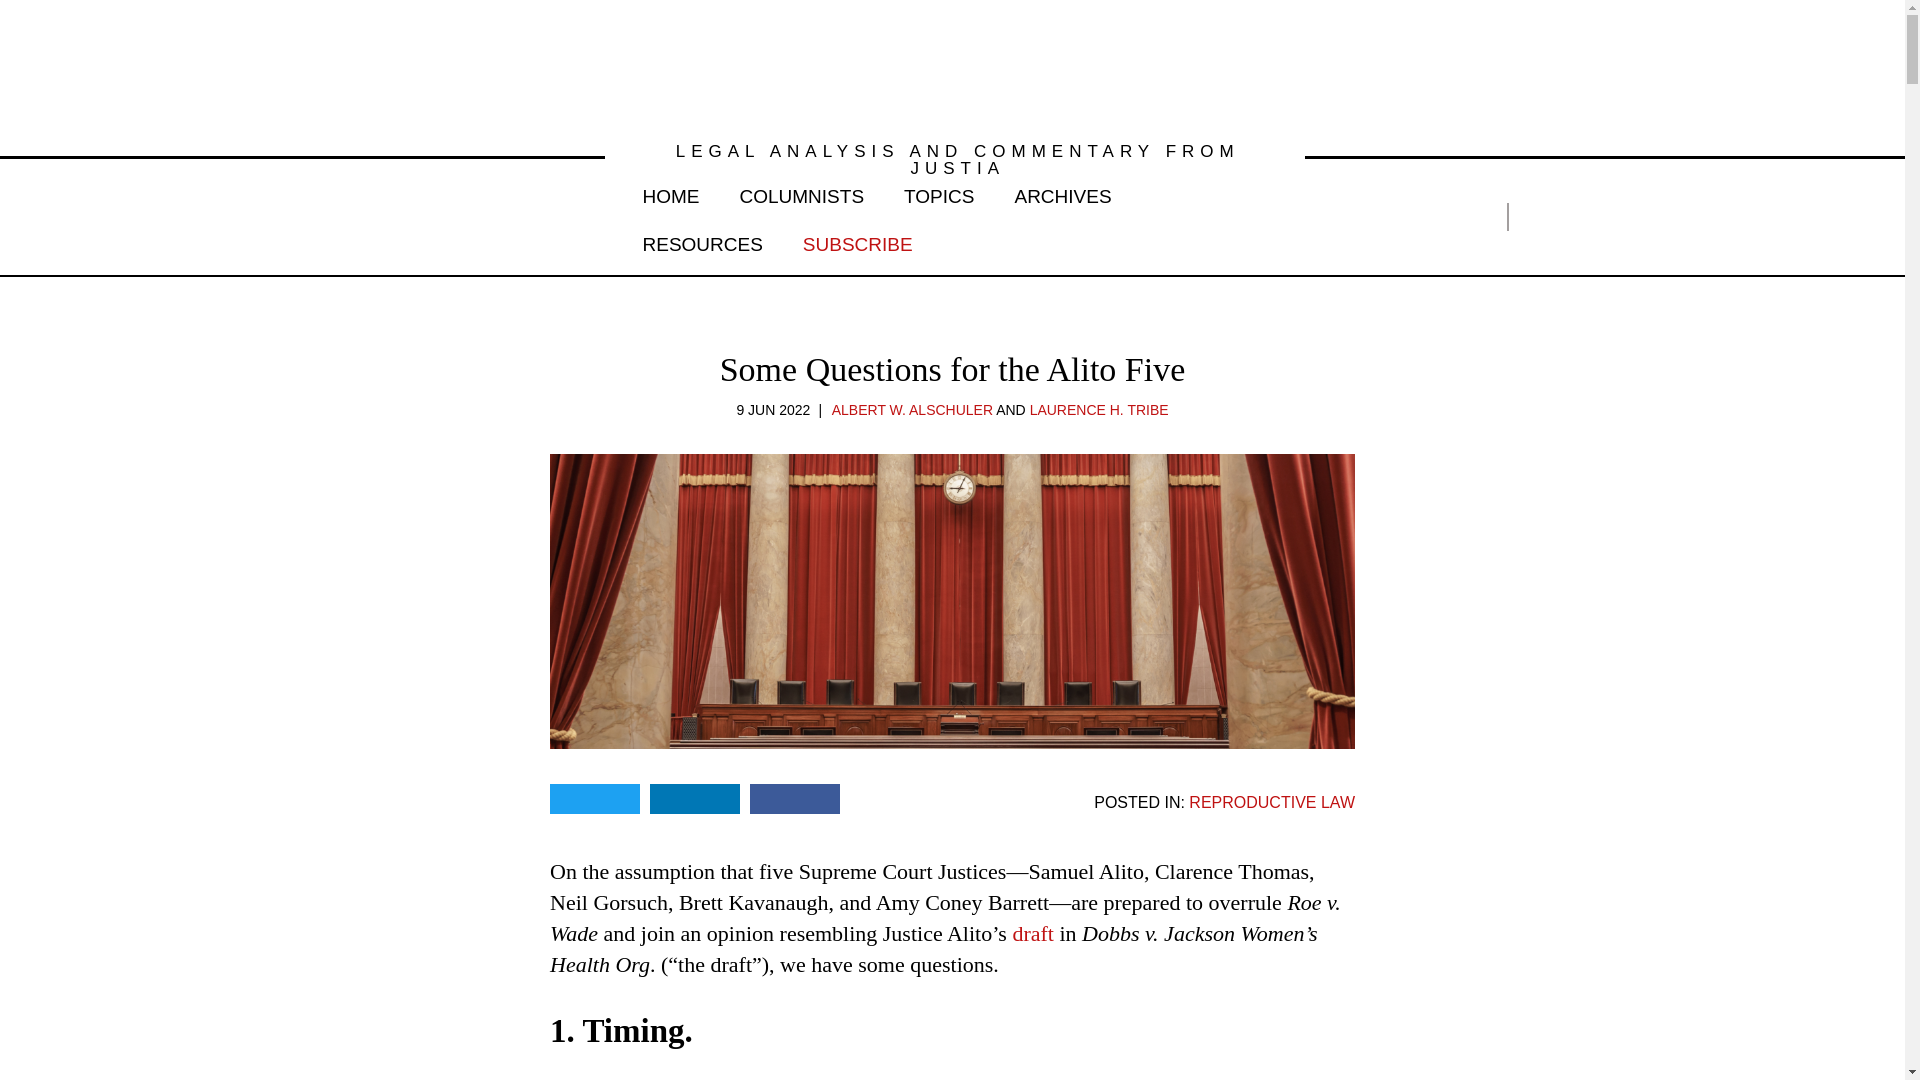 The image size is (1920, 1080). I want to click on LAURENCE H. TRIBE, so click(1099, 409).